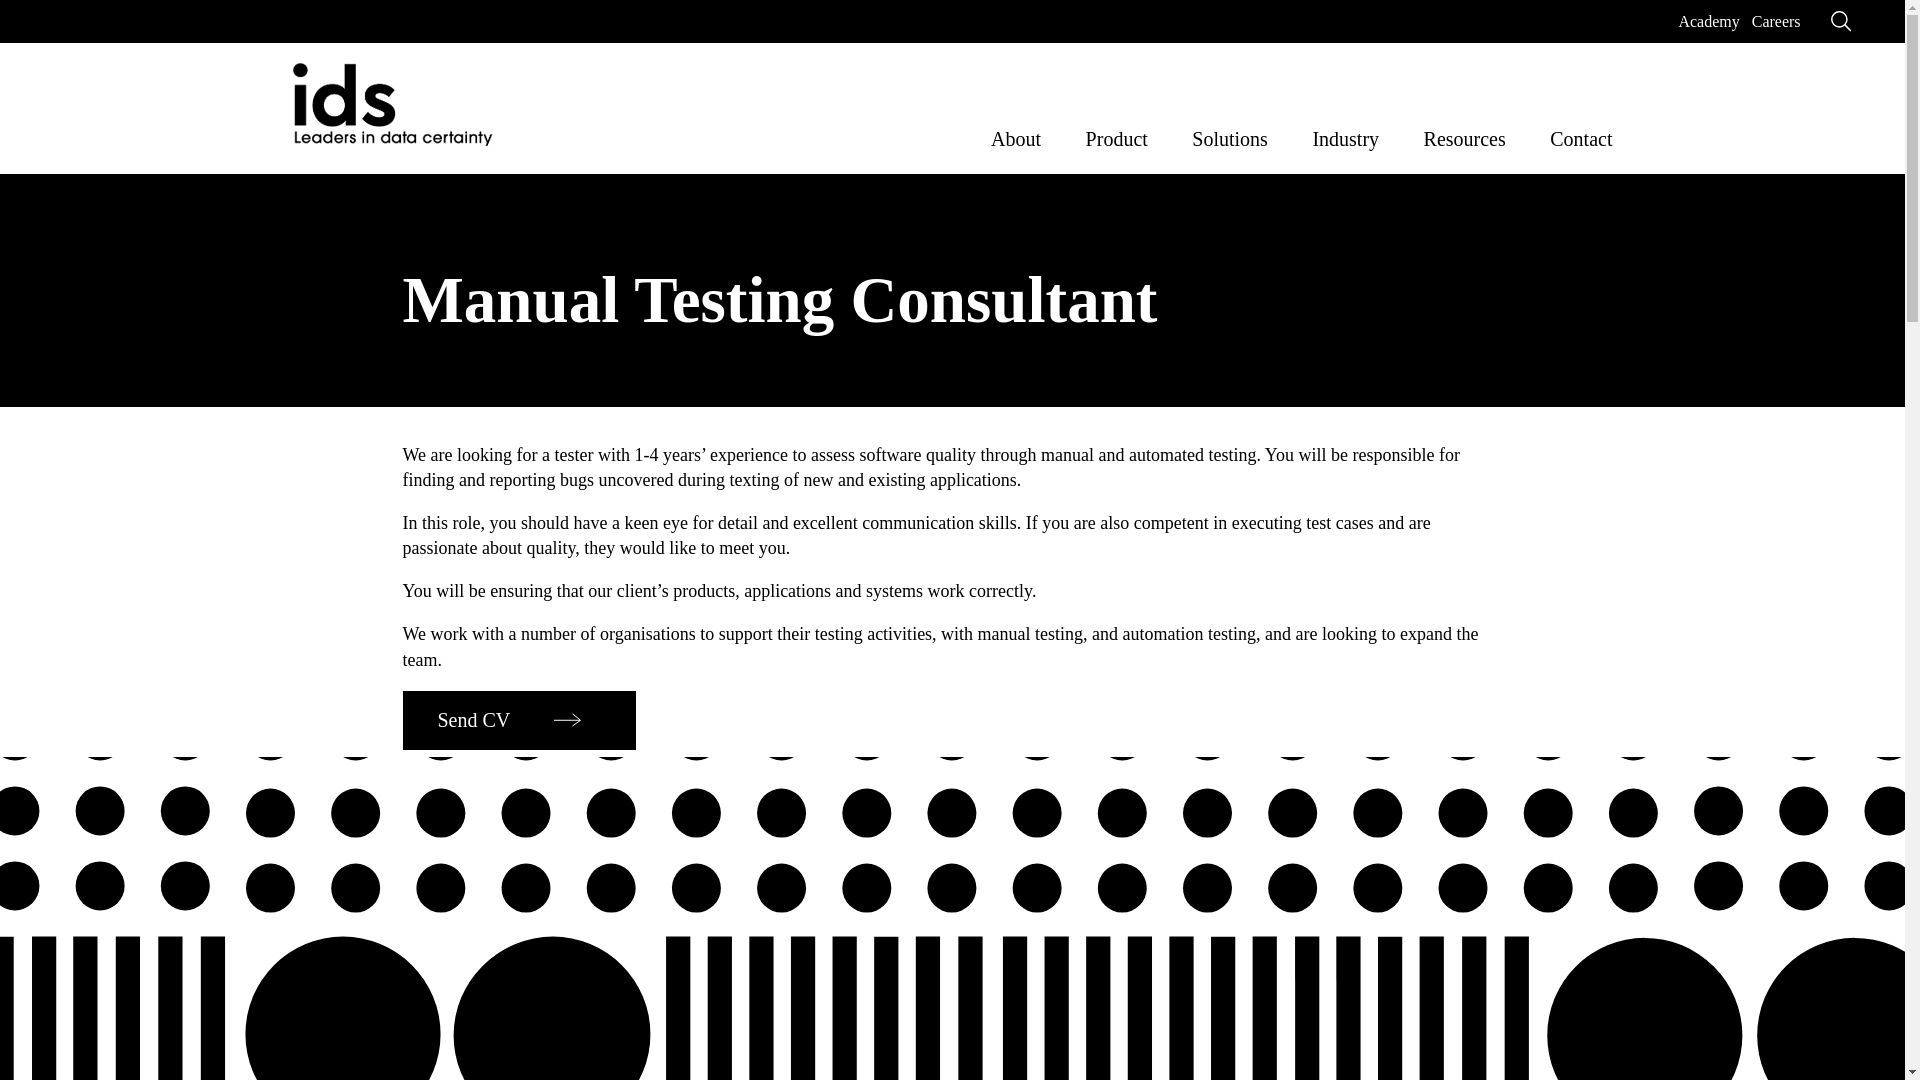 Image resolution: width=1920 pixels, height=1080 pixels. I want to click on About, so click(1015, 134).